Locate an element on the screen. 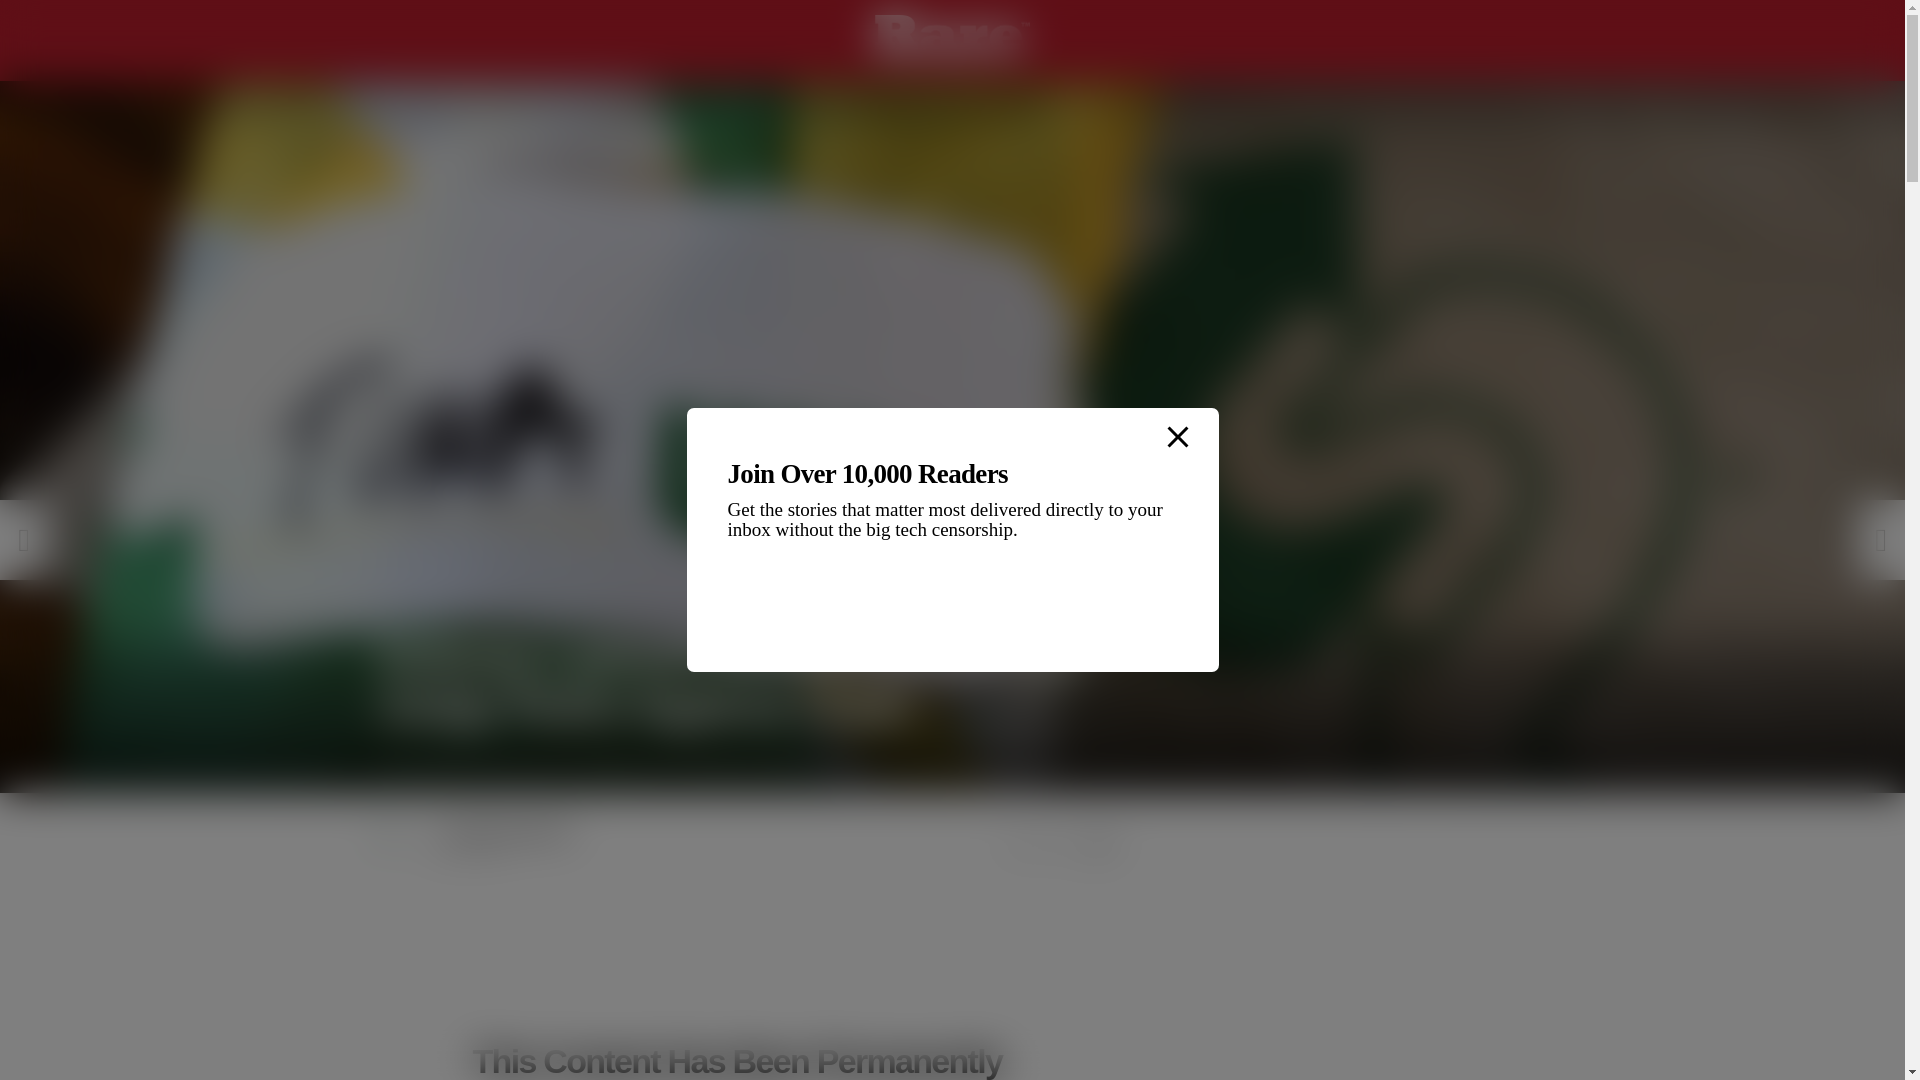 This screenshot has height=1080, width=1920. Rare Life is located at coordinates (462, 98).